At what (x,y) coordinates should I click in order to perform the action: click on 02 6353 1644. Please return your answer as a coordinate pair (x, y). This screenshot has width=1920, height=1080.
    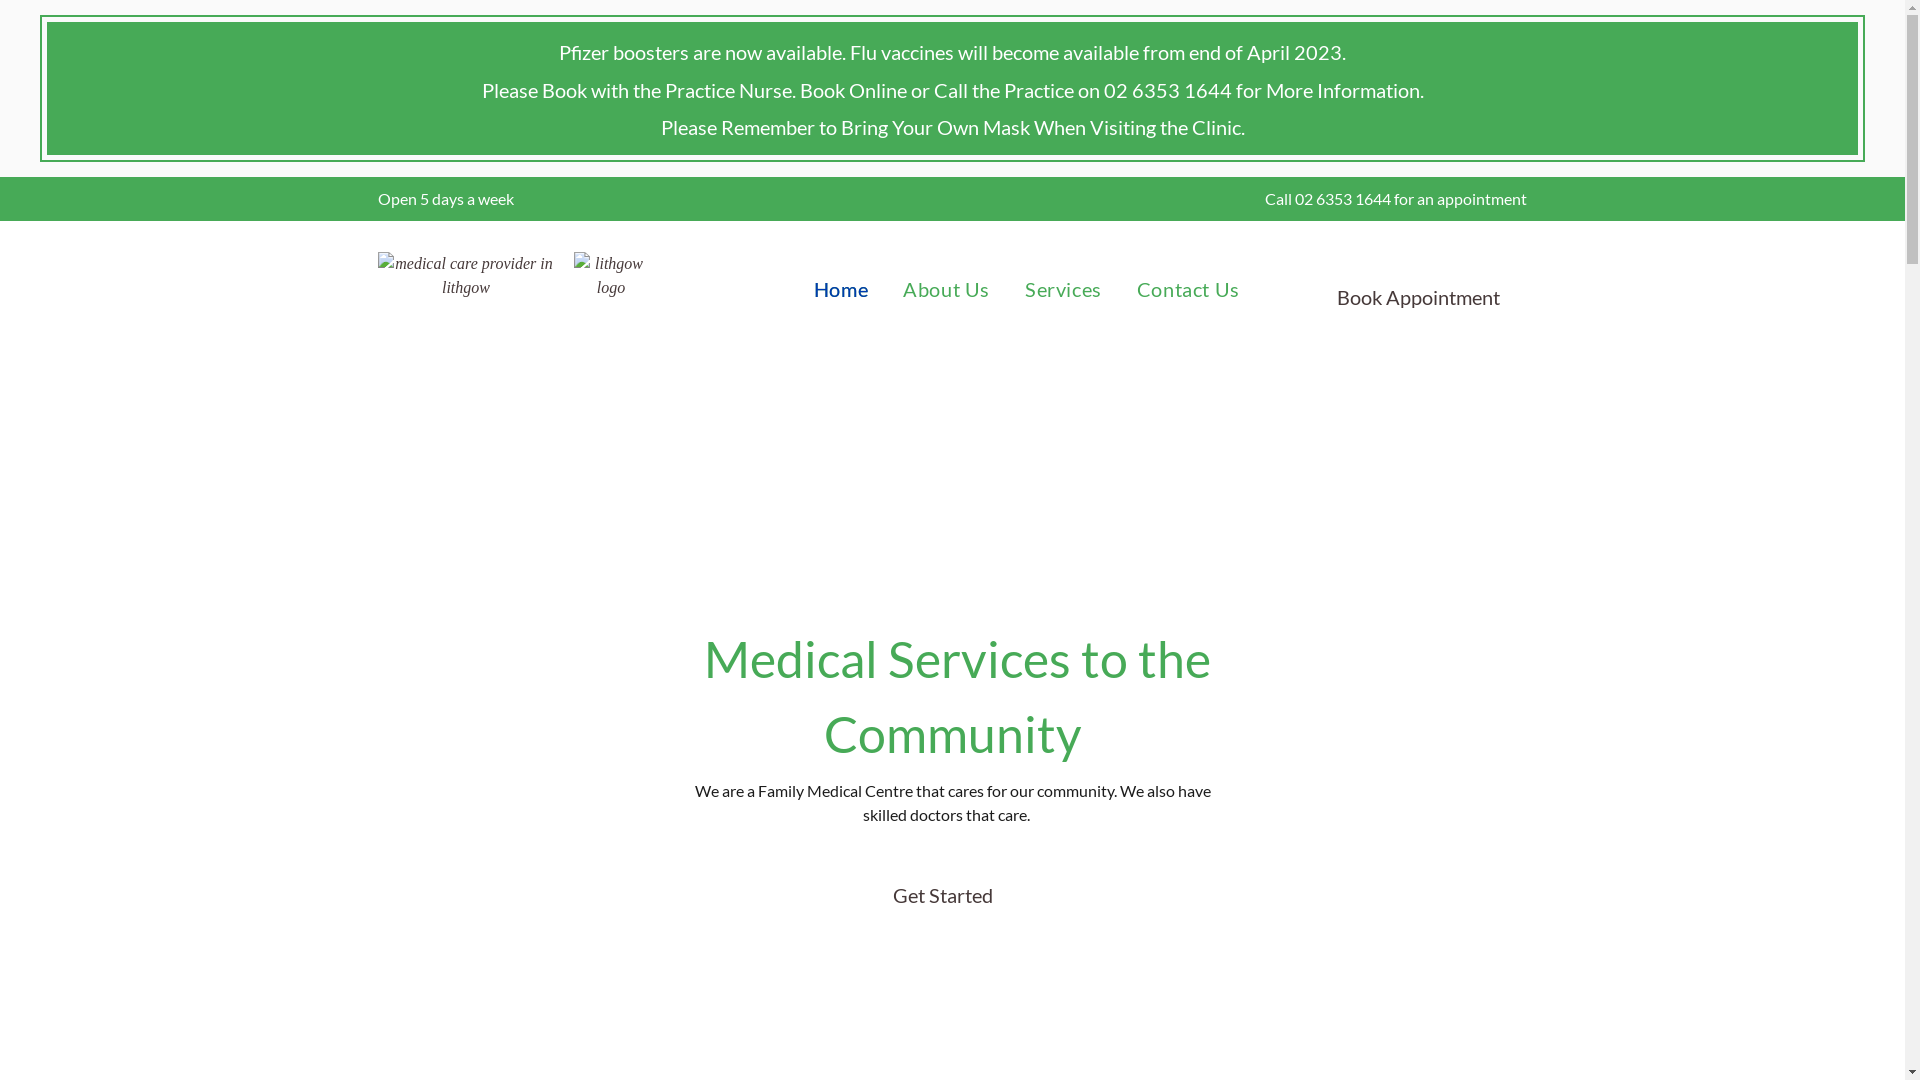
    Looking at the image, I should click on (1168, 90).